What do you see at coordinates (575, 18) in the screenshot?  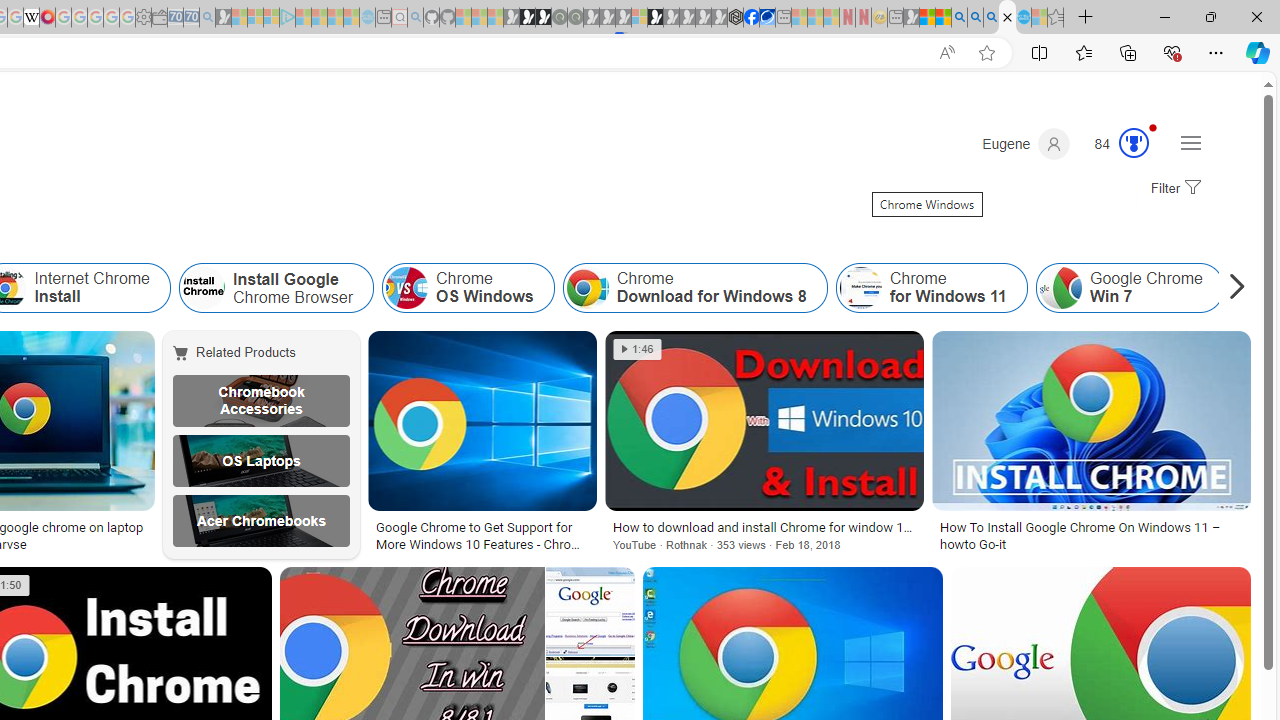 I see `Future Focus Report 2024 - Sleeping` at bounding box center [575, 18].